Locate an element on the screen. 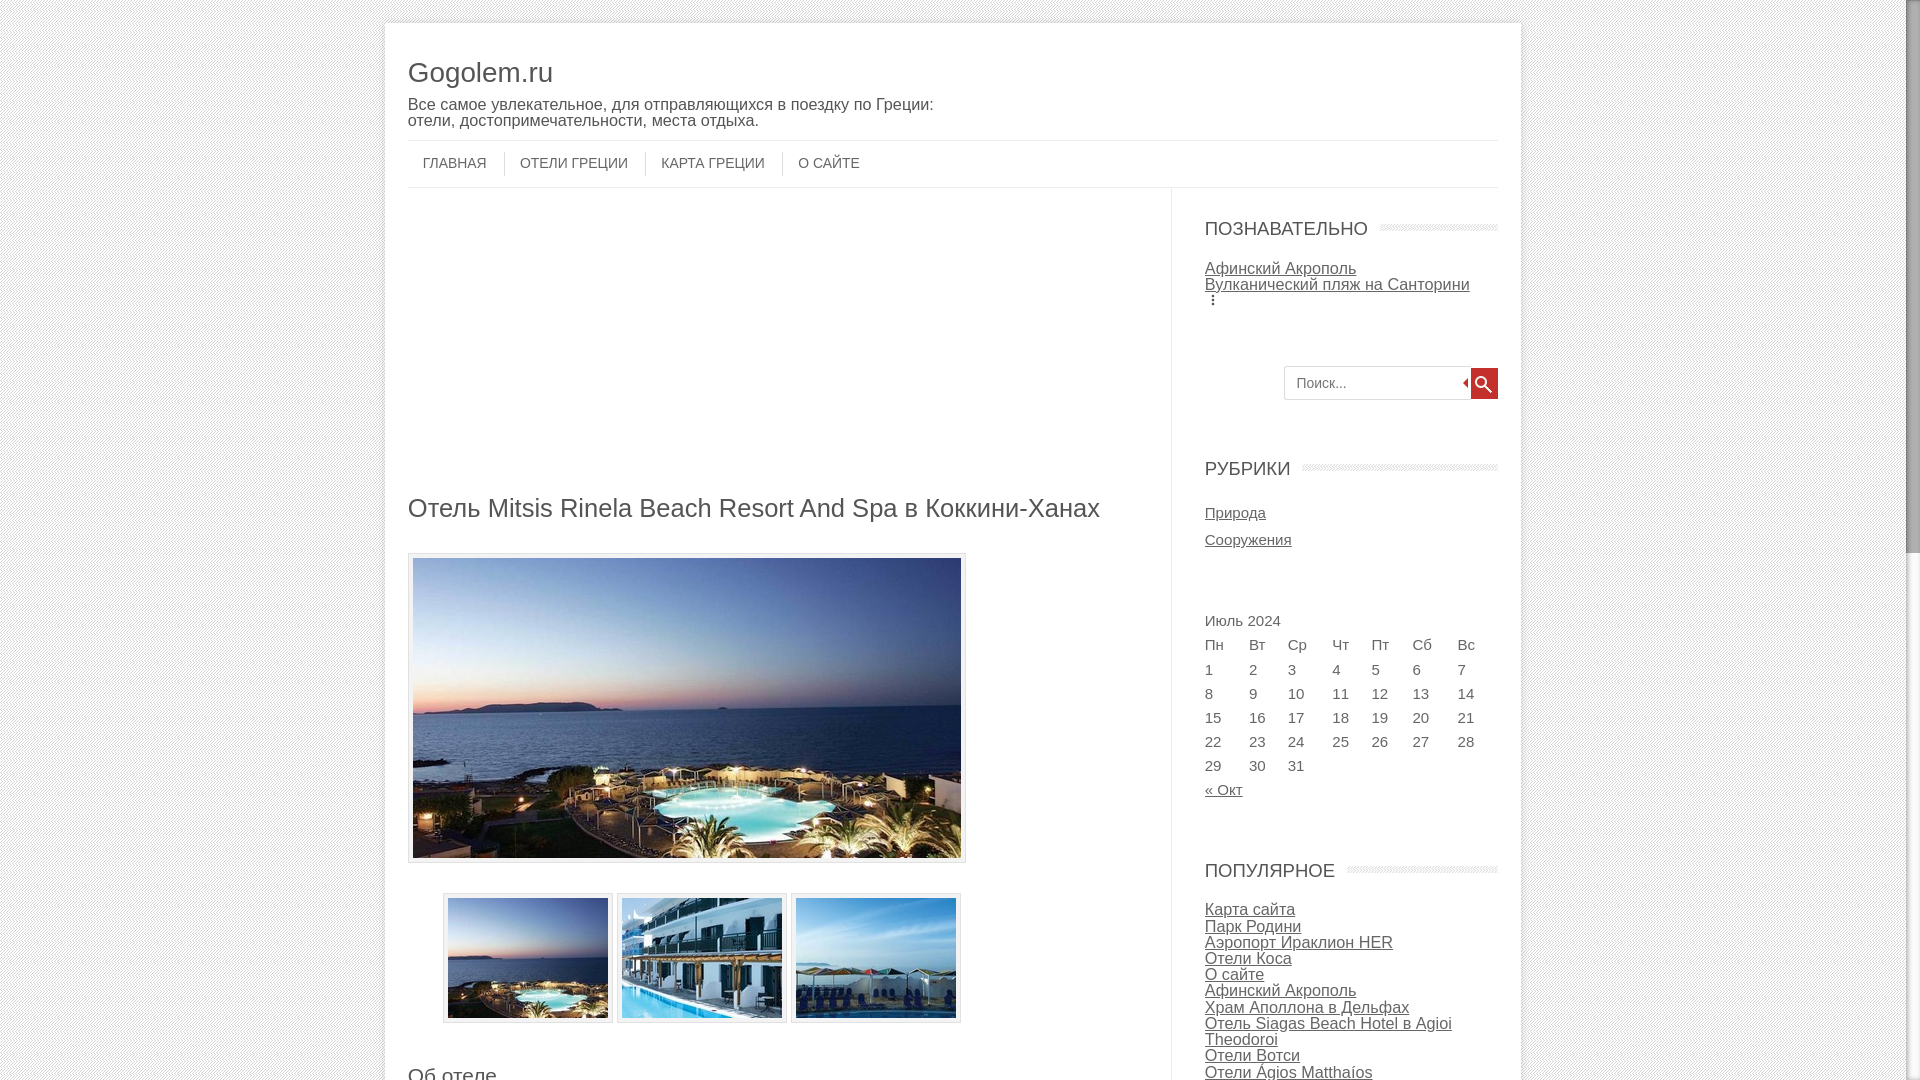 The image size is (1920, 1080). Advertisement is located at coordinates (778, 352).